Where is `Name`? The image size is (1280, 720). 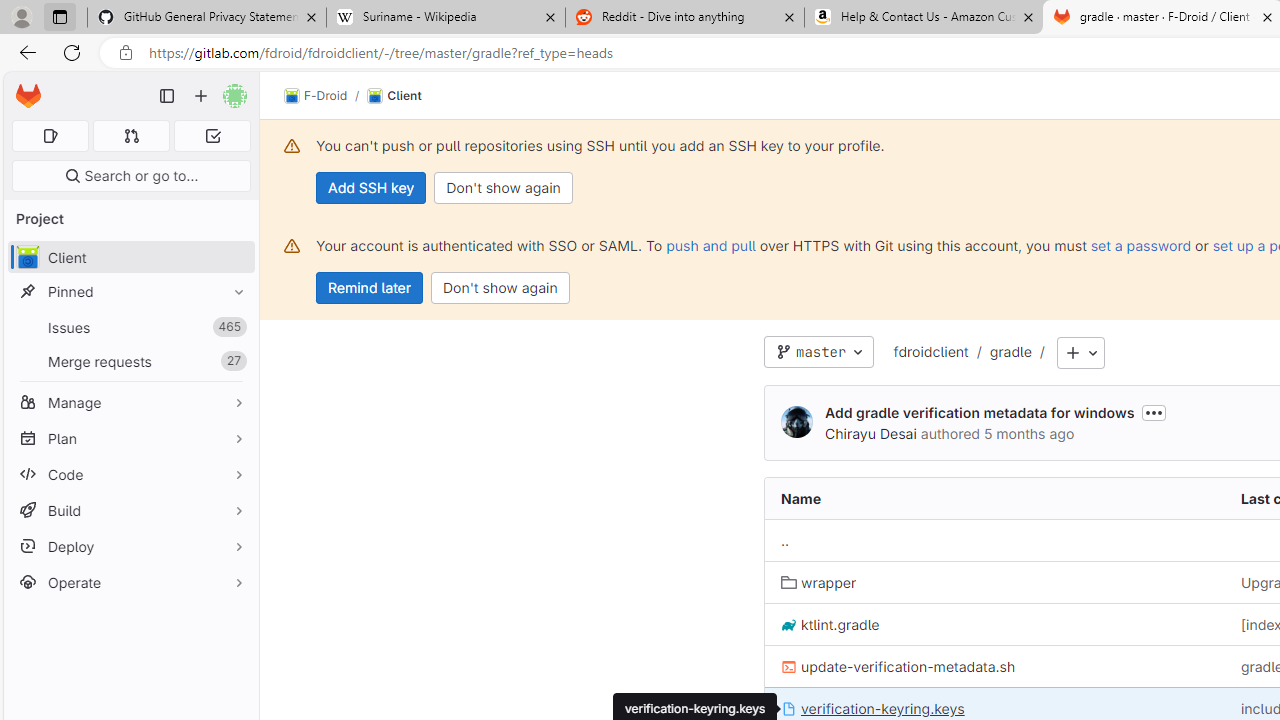 Name is located at coordinates (994, 498).